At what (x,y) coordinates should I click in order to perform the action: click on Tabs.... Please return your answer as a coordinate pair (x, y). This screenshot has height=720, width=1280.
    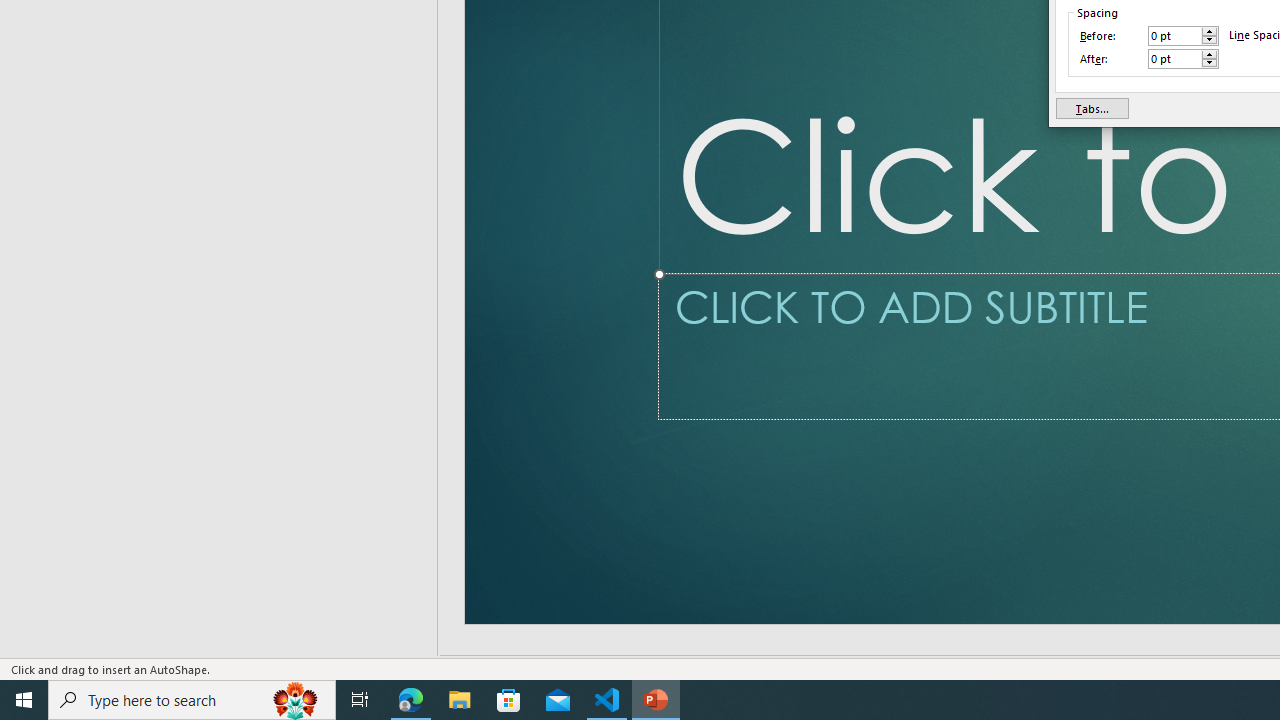
    Looking at the image, I should click on (1092, 108).